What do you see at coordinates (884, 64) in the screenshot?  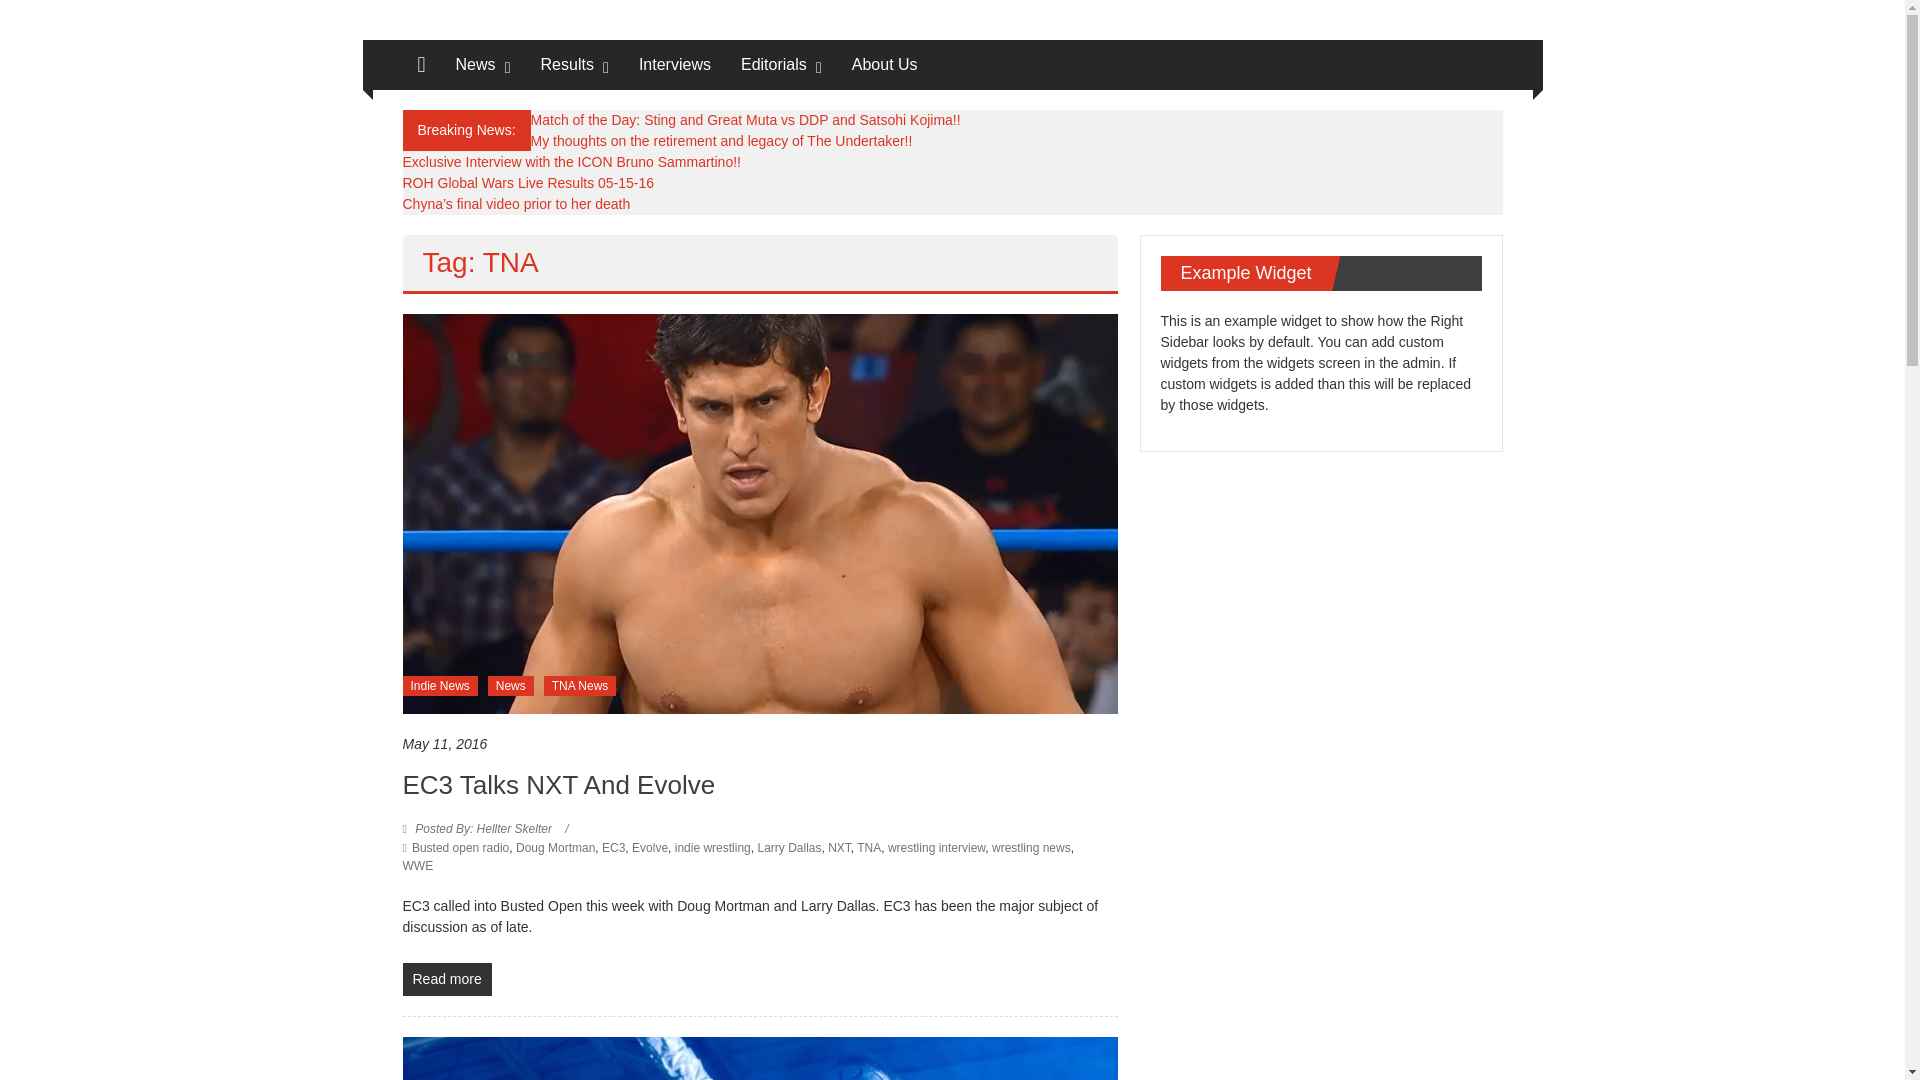 I see `About Us` at bounding box center [884, 64].